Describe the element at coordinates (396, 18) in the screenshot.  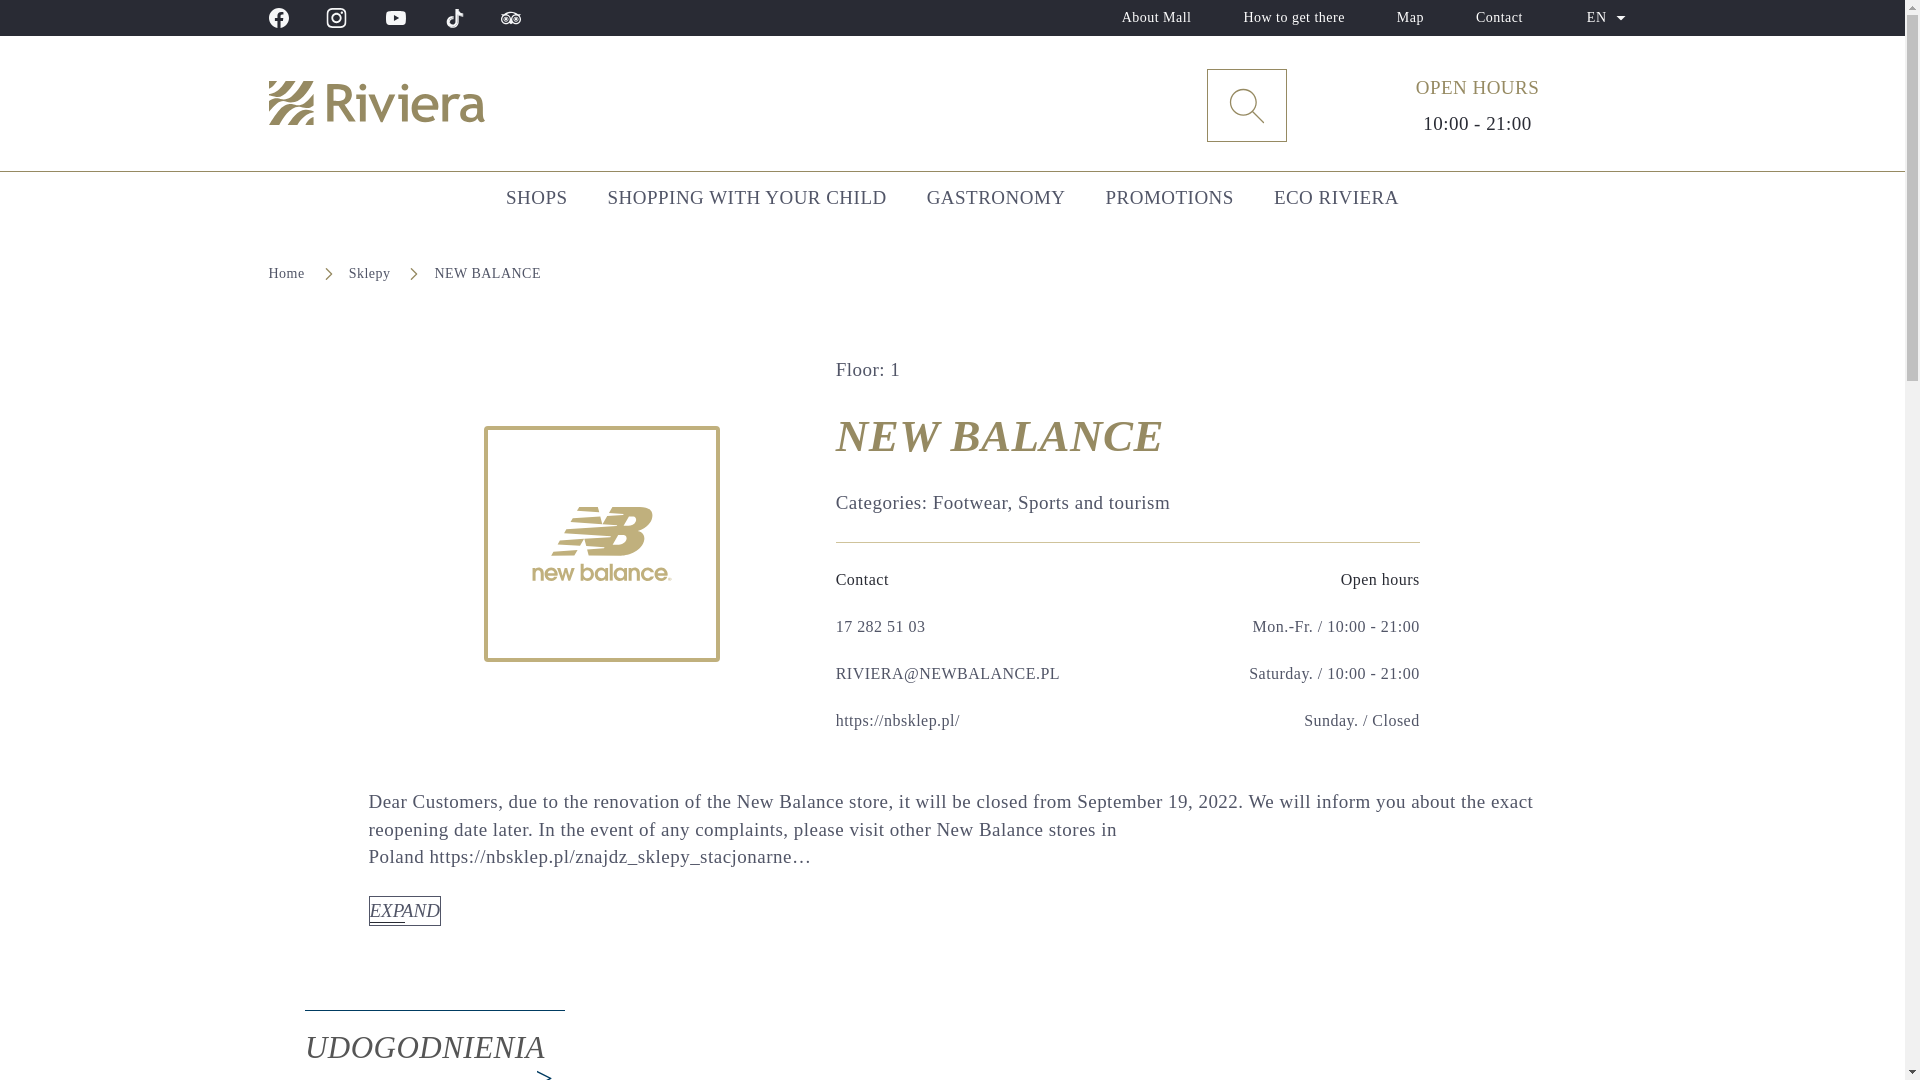
I see `Youtube` at that location.